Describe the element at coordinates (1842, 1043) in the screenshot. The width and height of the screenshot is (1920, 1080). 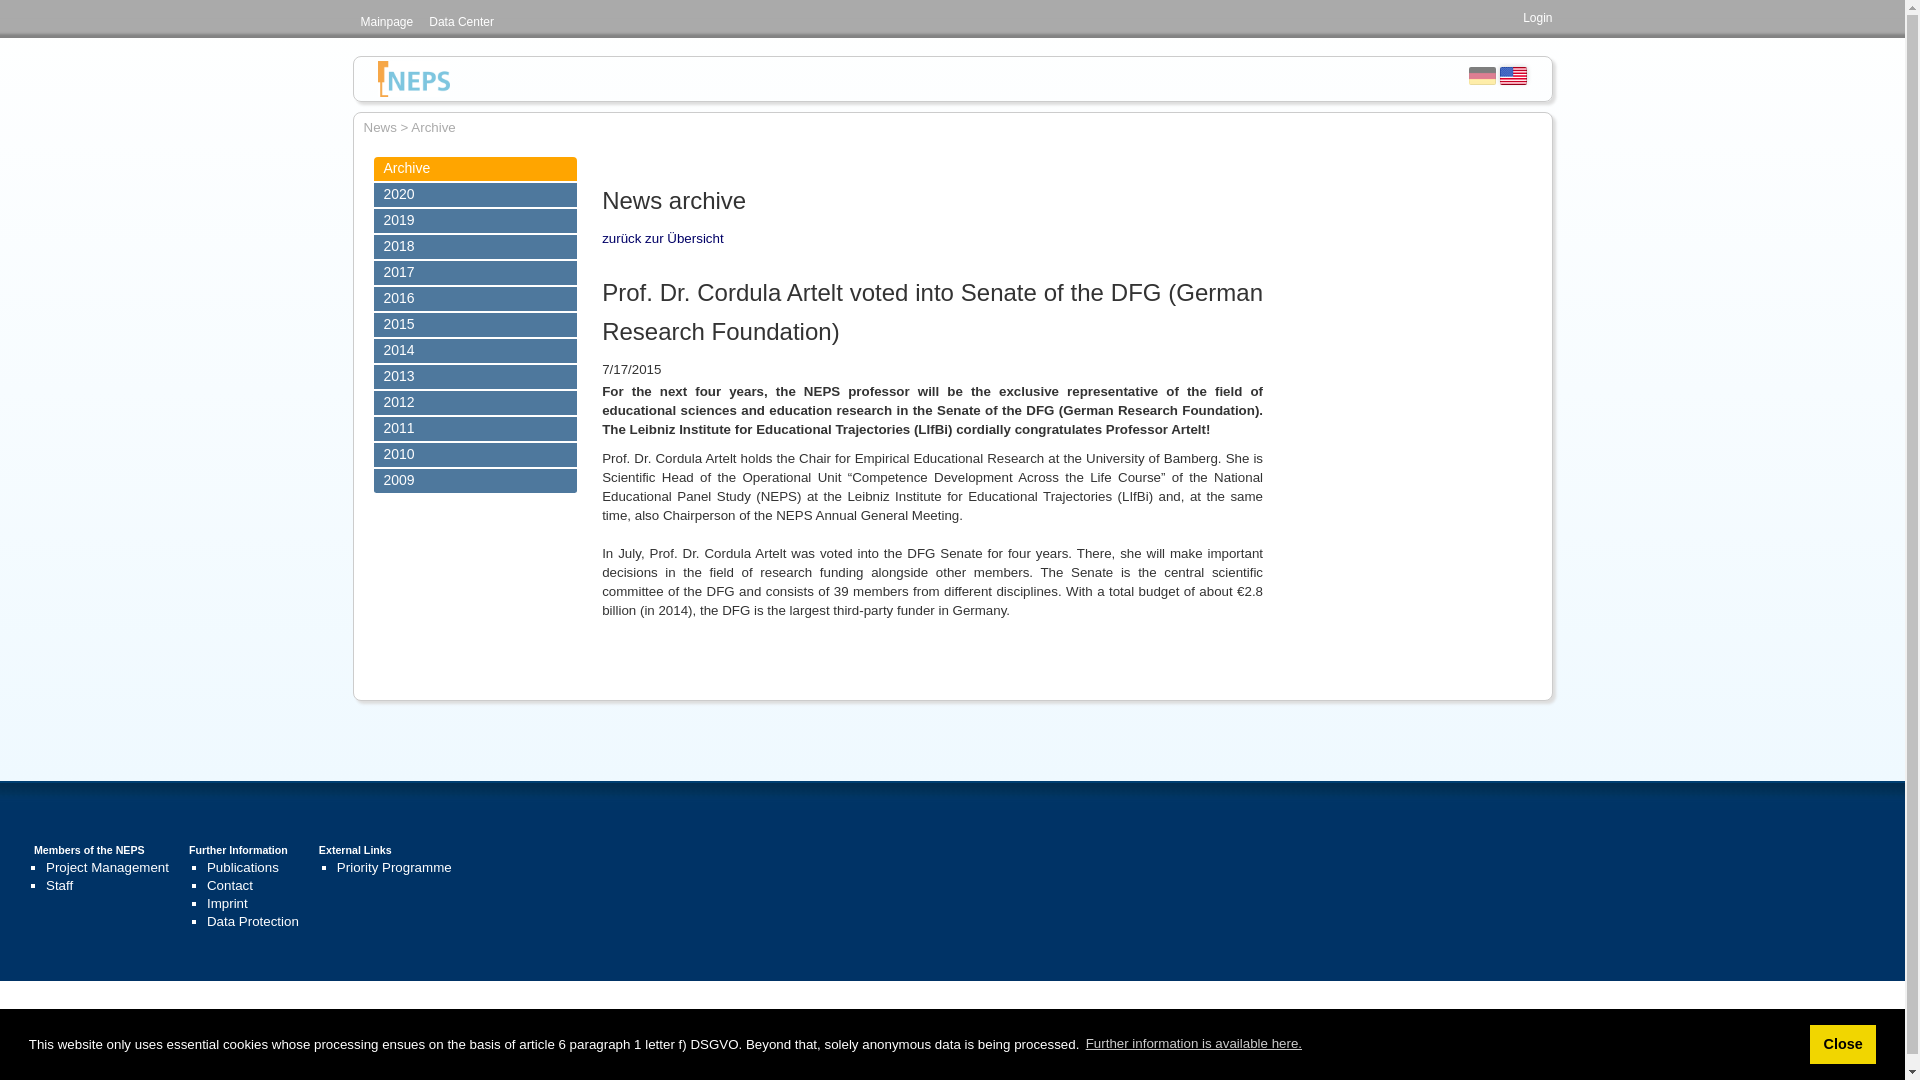
I see `Close` at that location.